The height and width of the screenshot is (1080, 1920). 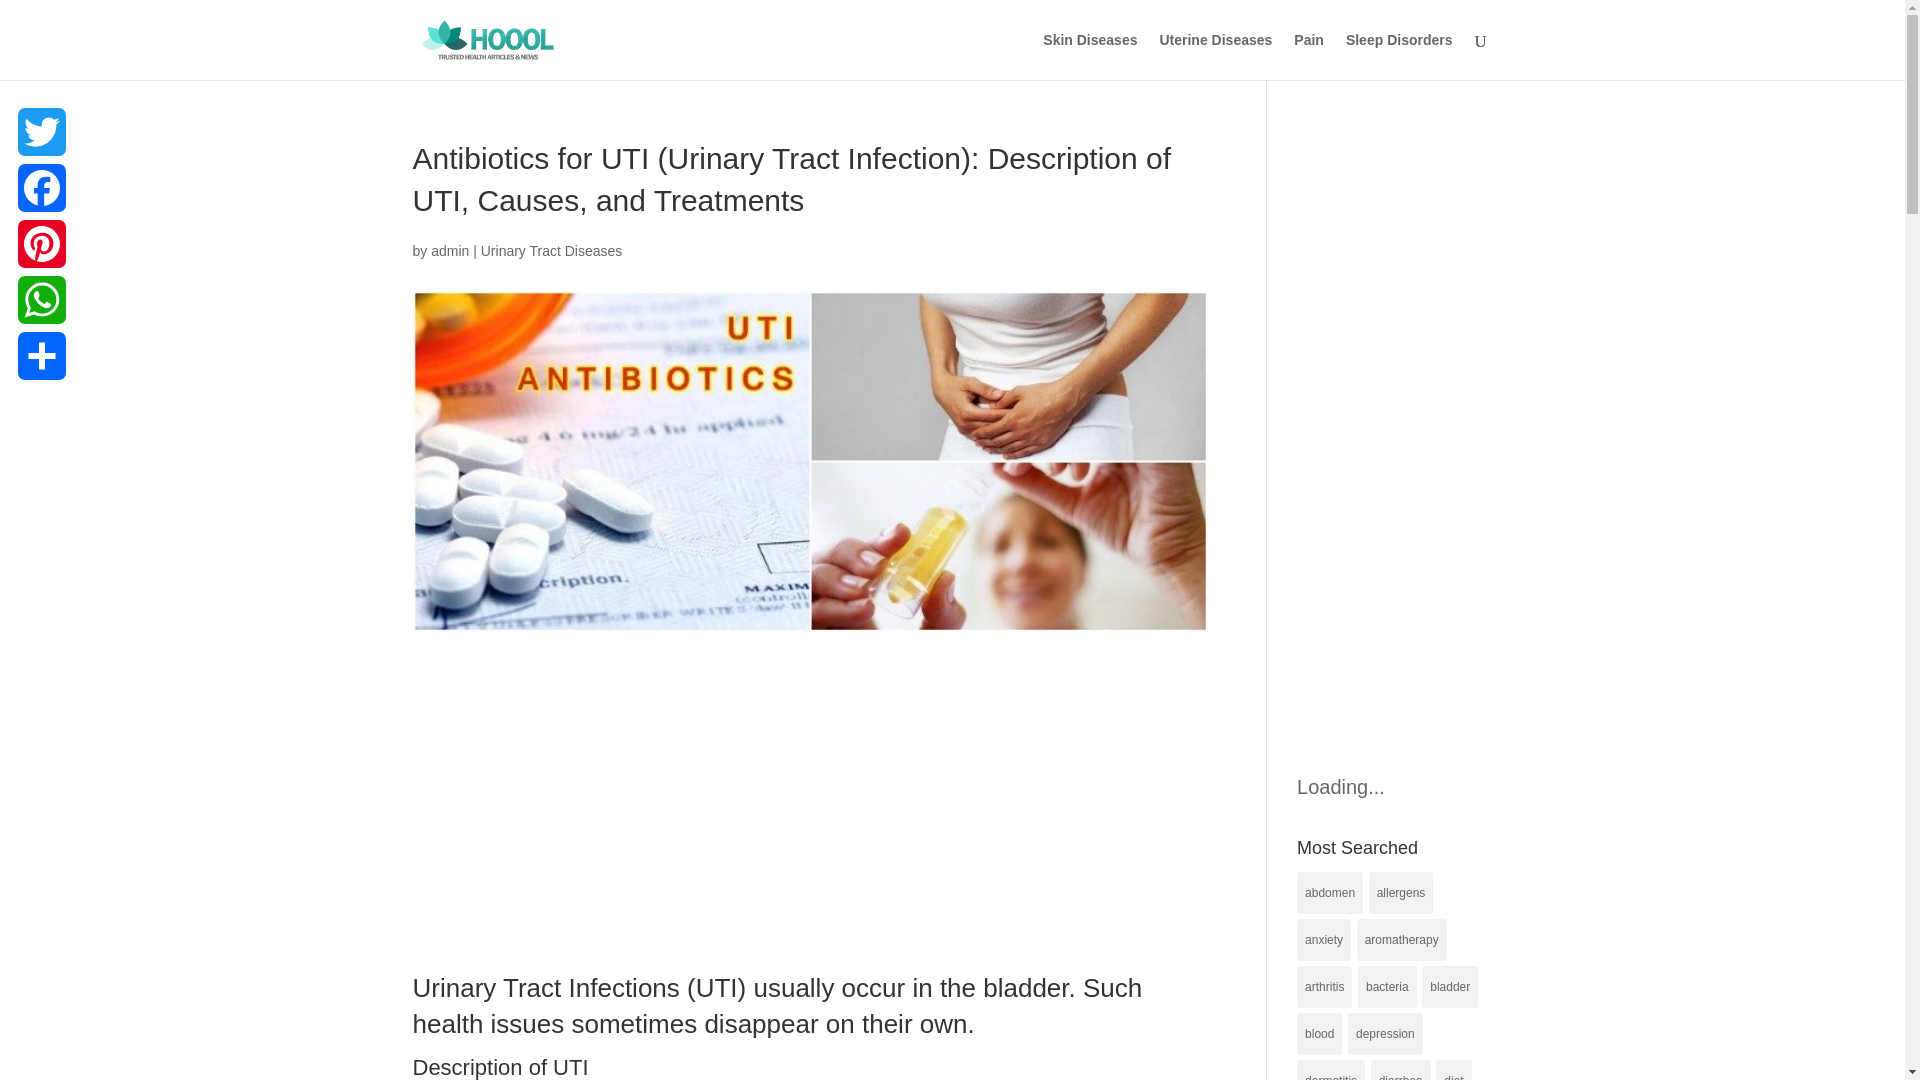 What do you see at coordinates (1399, 56) in the screenshot?
I see `Sleep Disorders` at bounding box center [1399, 56].